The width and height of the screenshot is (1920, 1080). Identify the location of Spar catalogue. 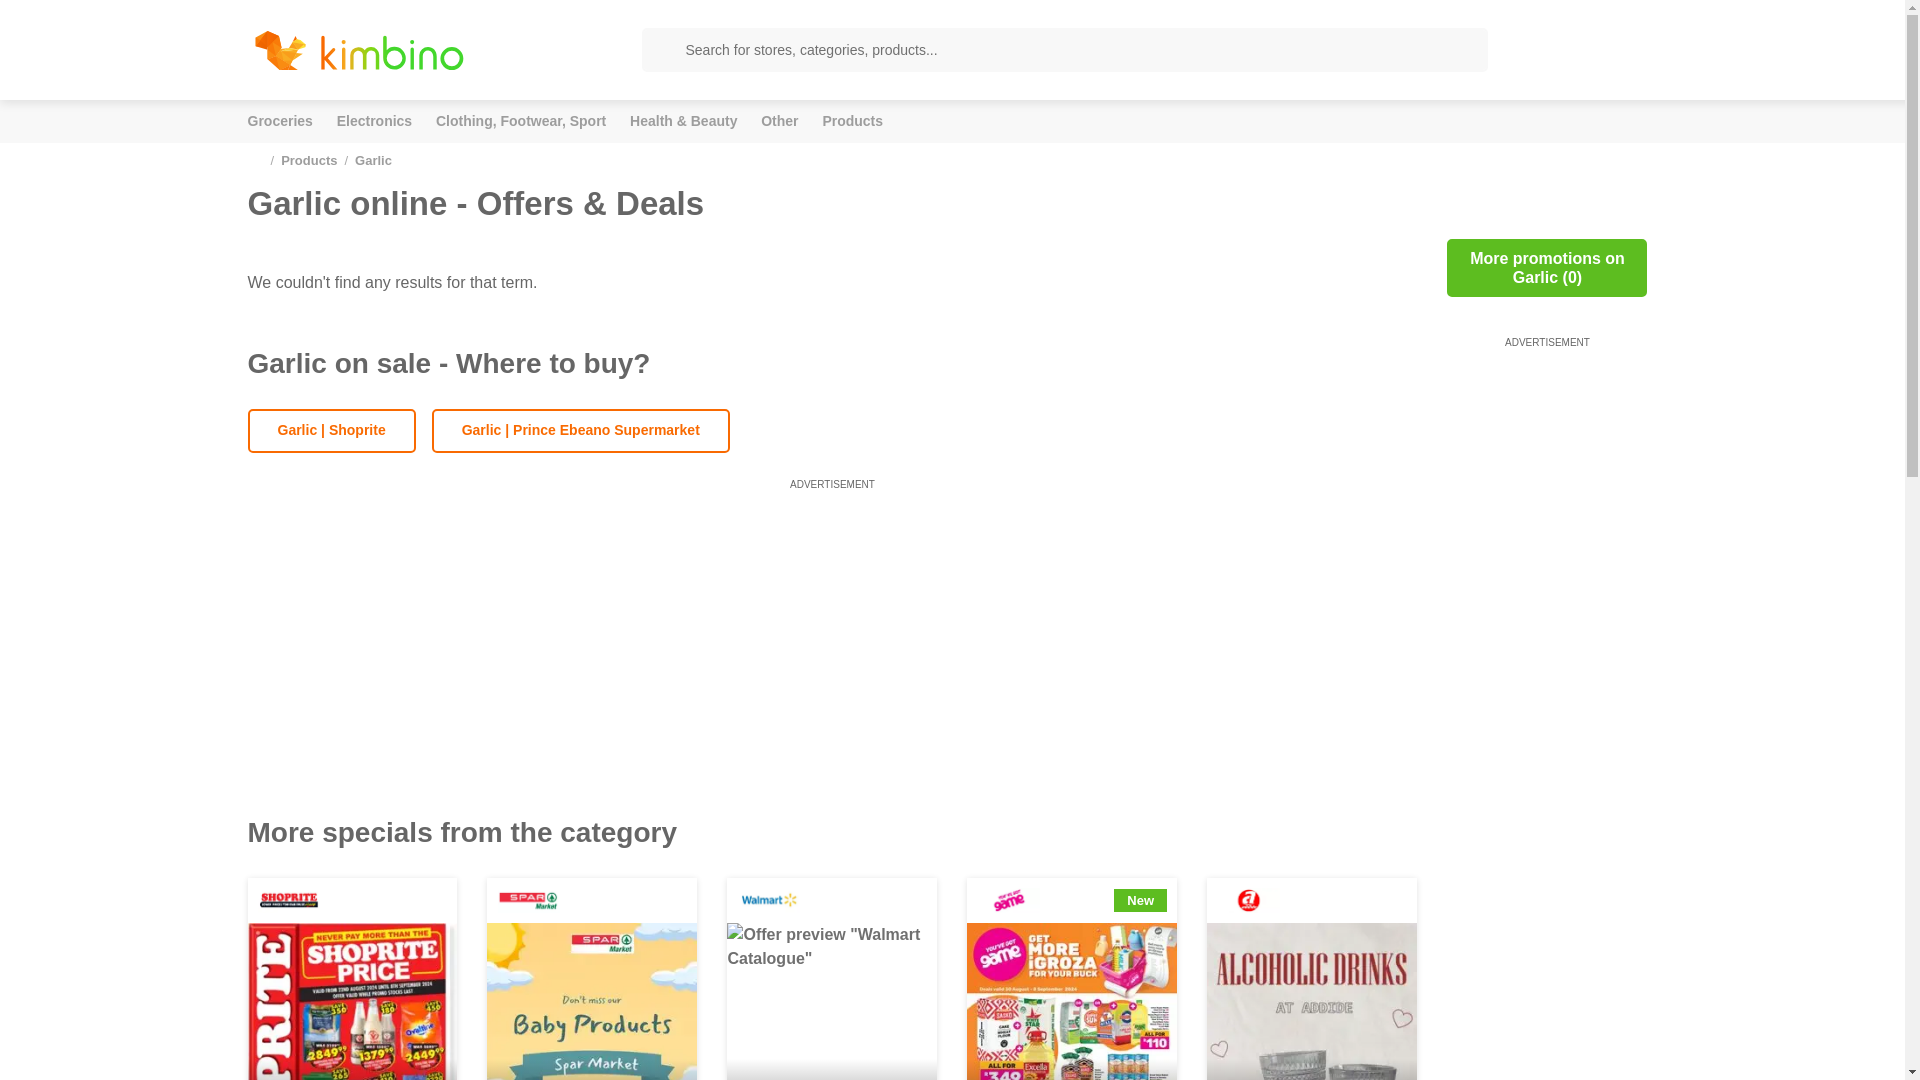
(528, 900).